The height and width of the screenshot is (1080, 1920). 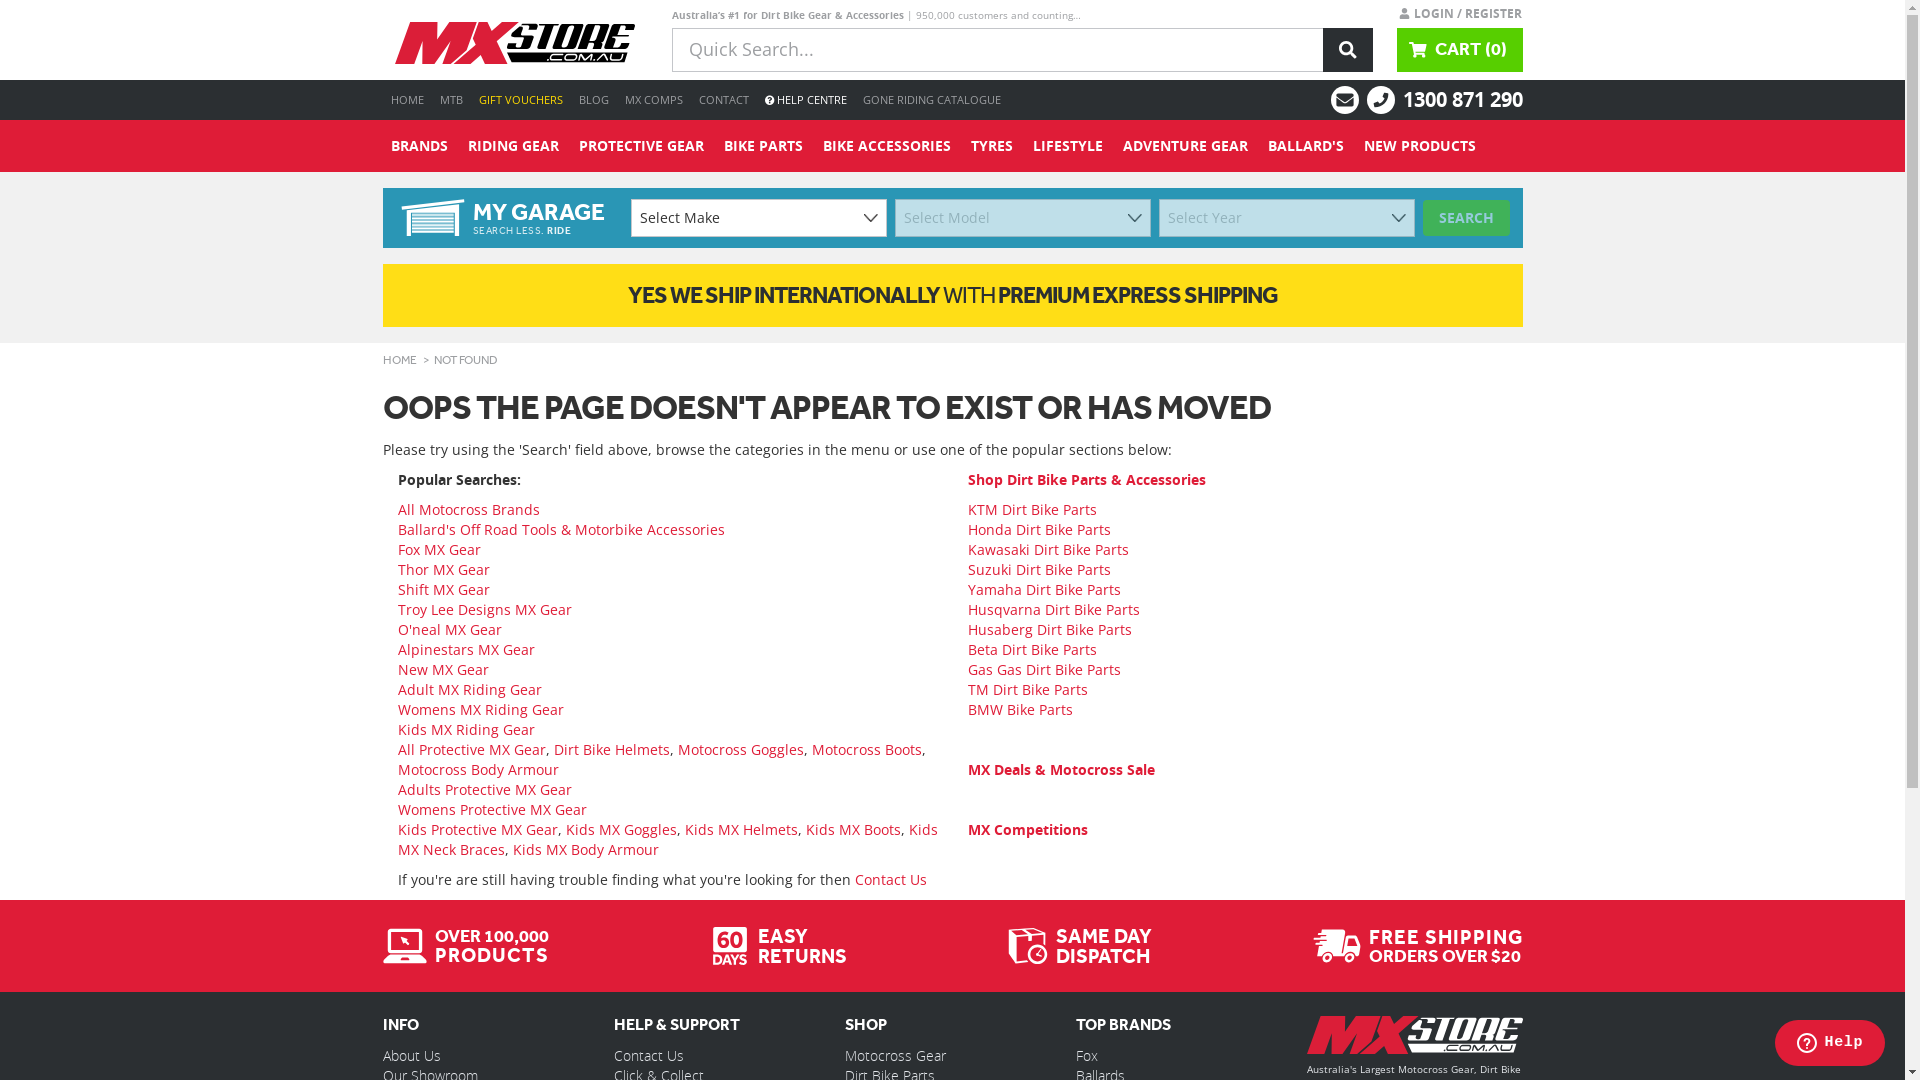 I want to click on EASY
RETURNS, so click(x=778, y=946).